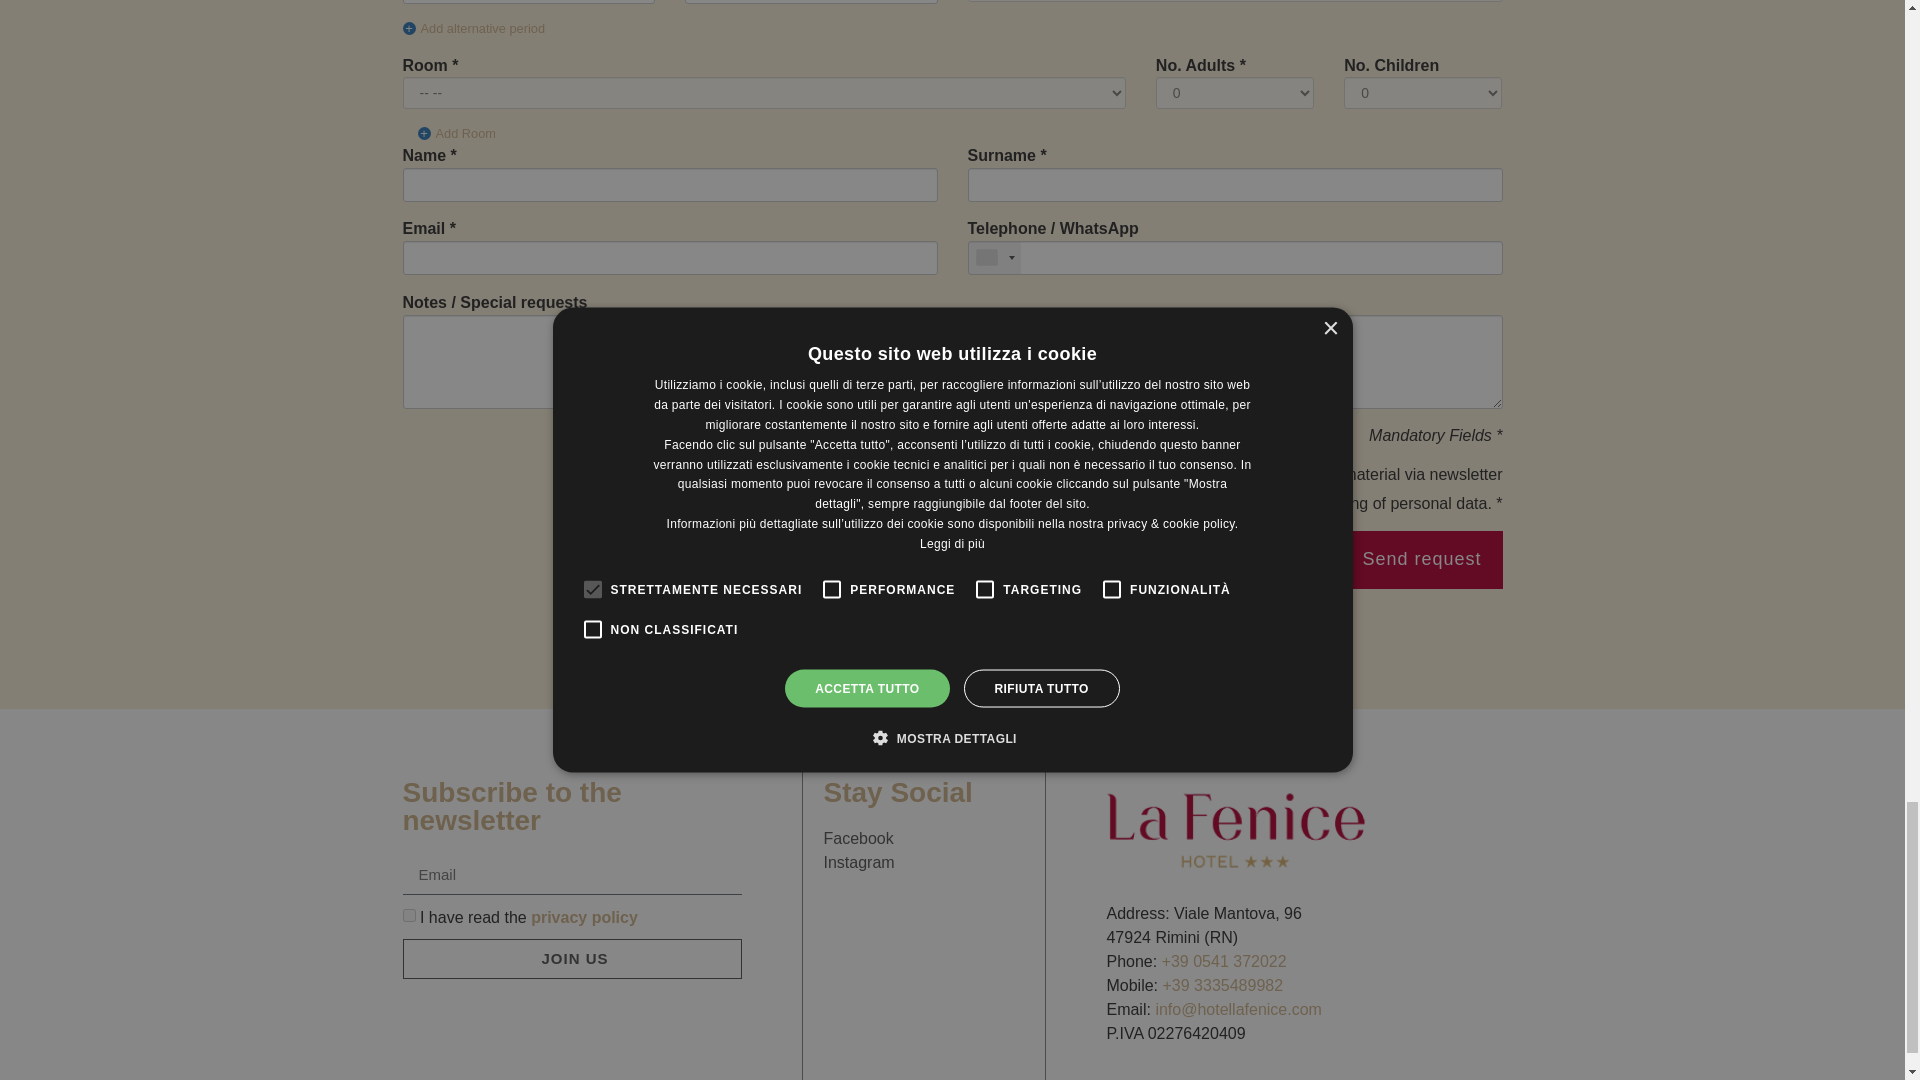  I want to click on on, so click(408, 916).